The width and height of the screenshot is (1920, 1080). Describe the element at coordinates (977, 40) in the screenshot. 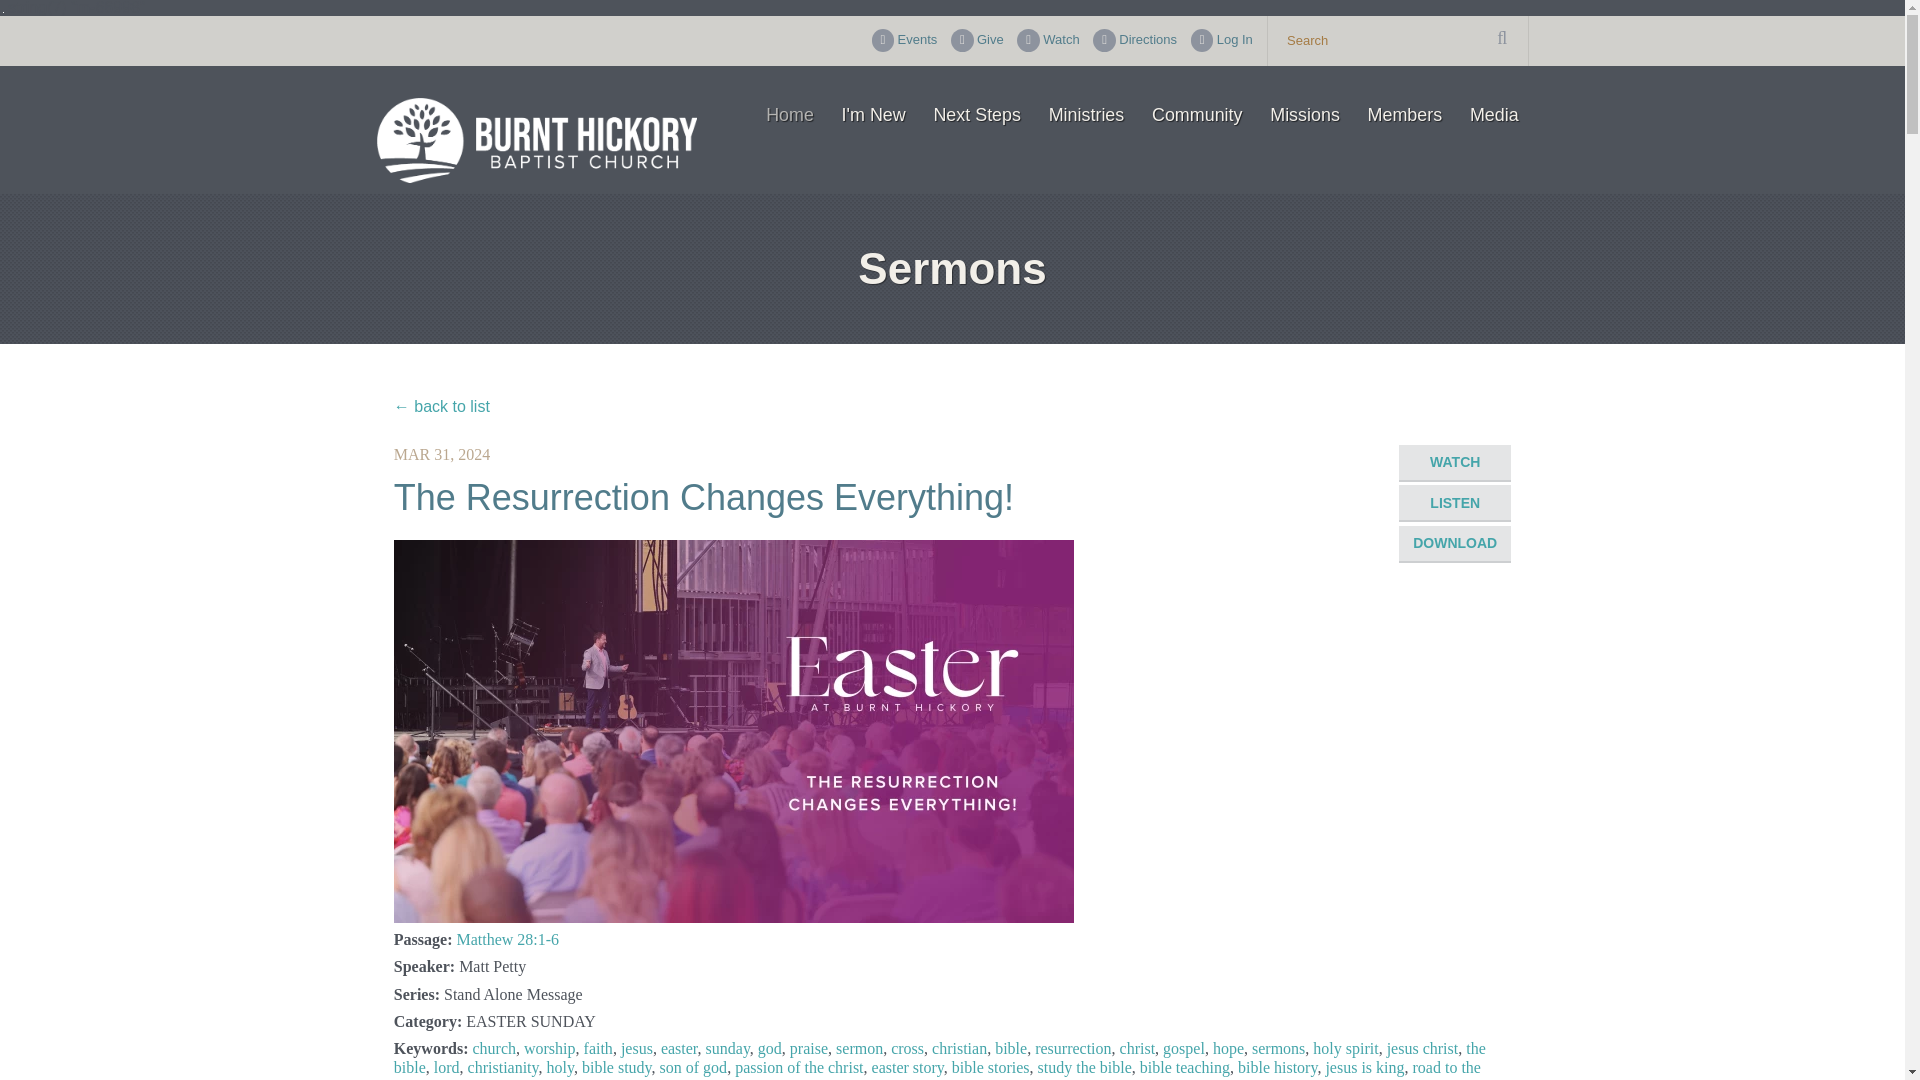

I see `Give` at that location.